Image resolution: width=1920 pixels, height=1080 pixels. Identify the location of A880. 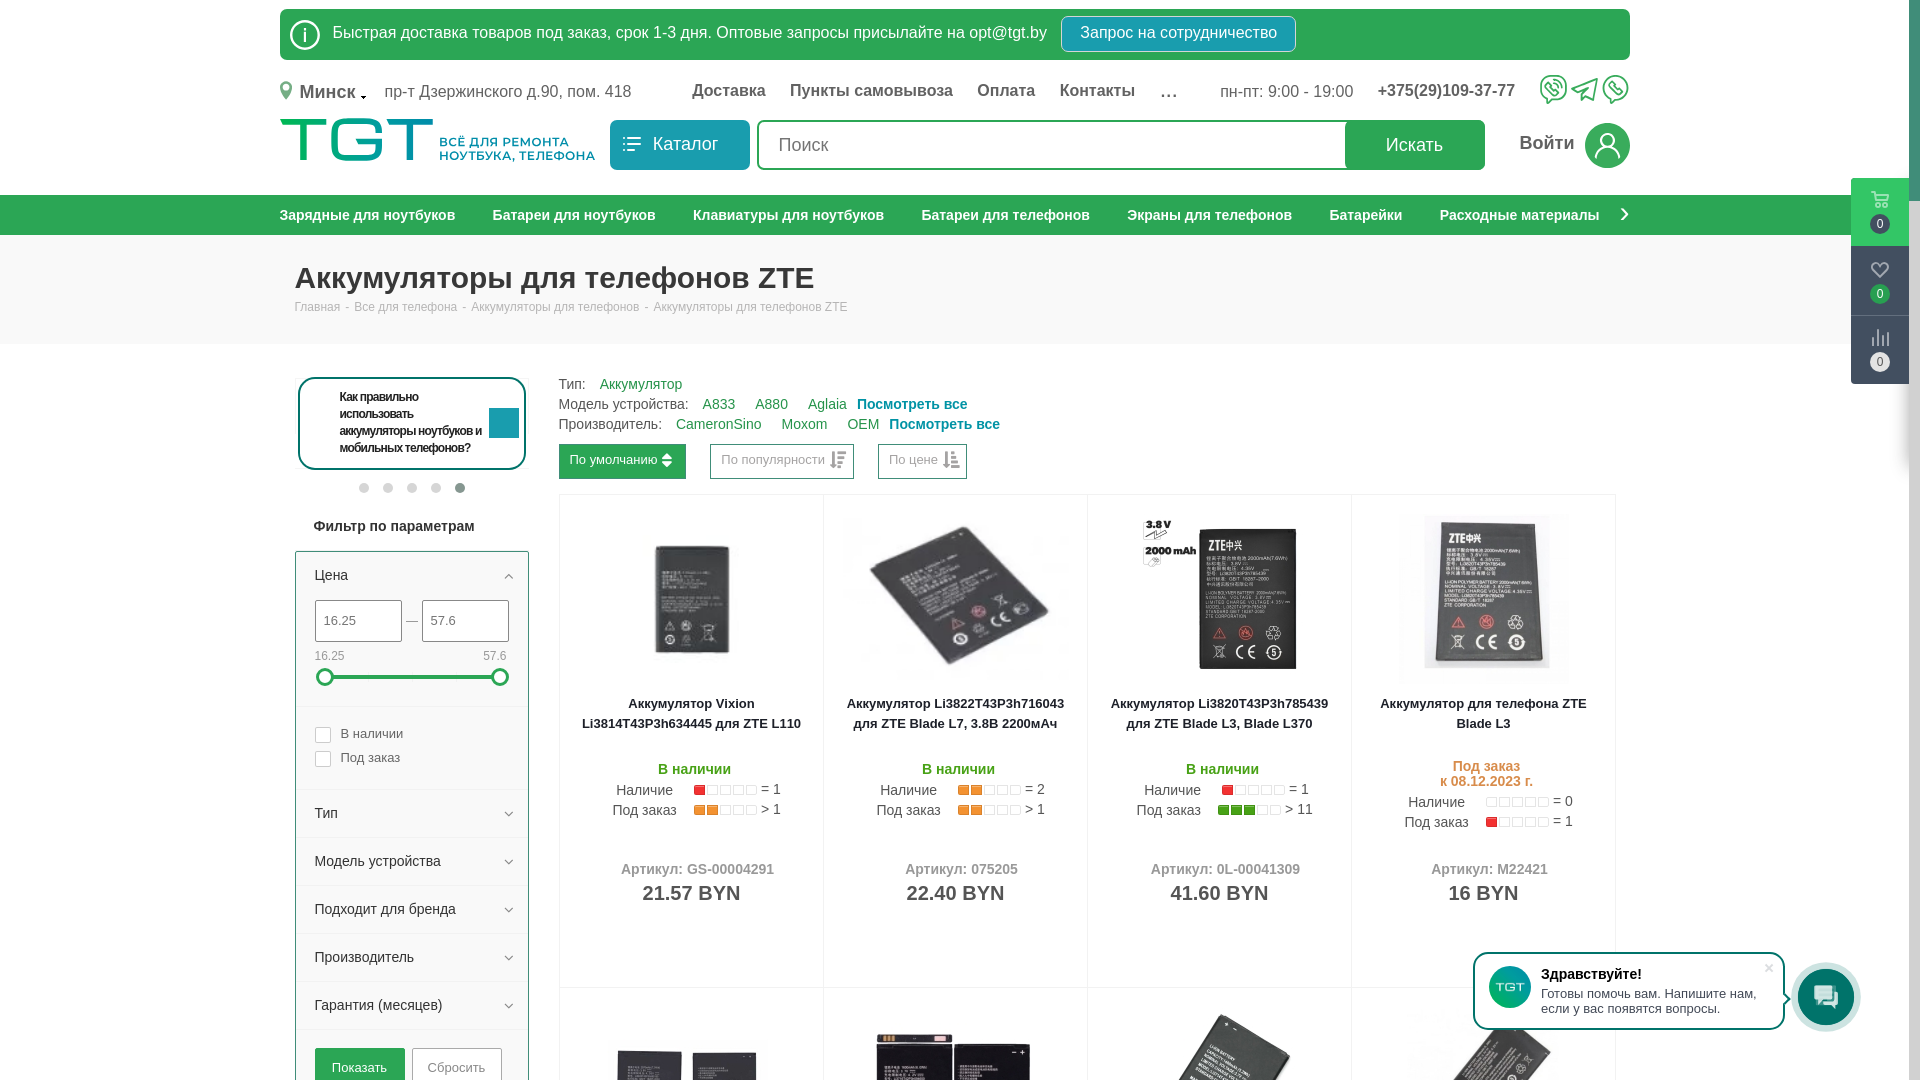
(772, 404).